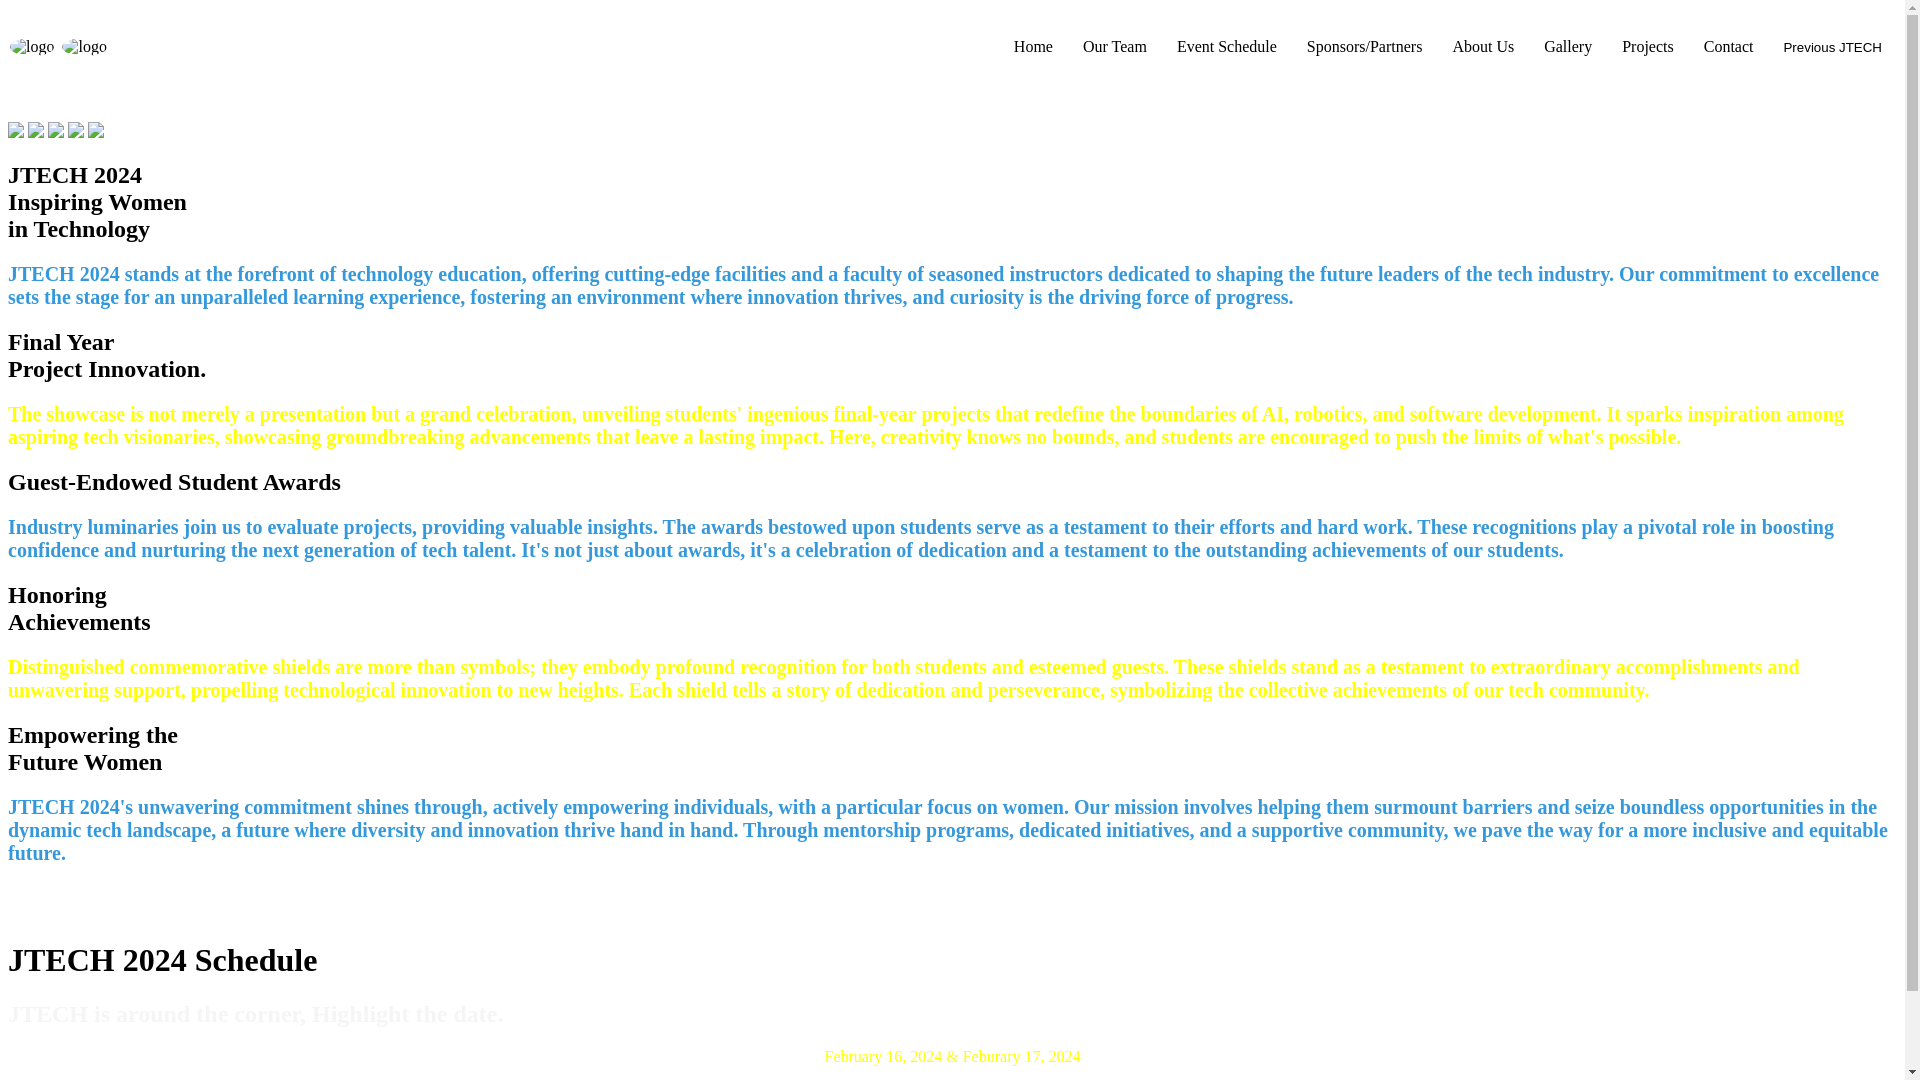  Describe the element at coordinates (1728, 46) in the screenshot. I see `Contact` at that location.